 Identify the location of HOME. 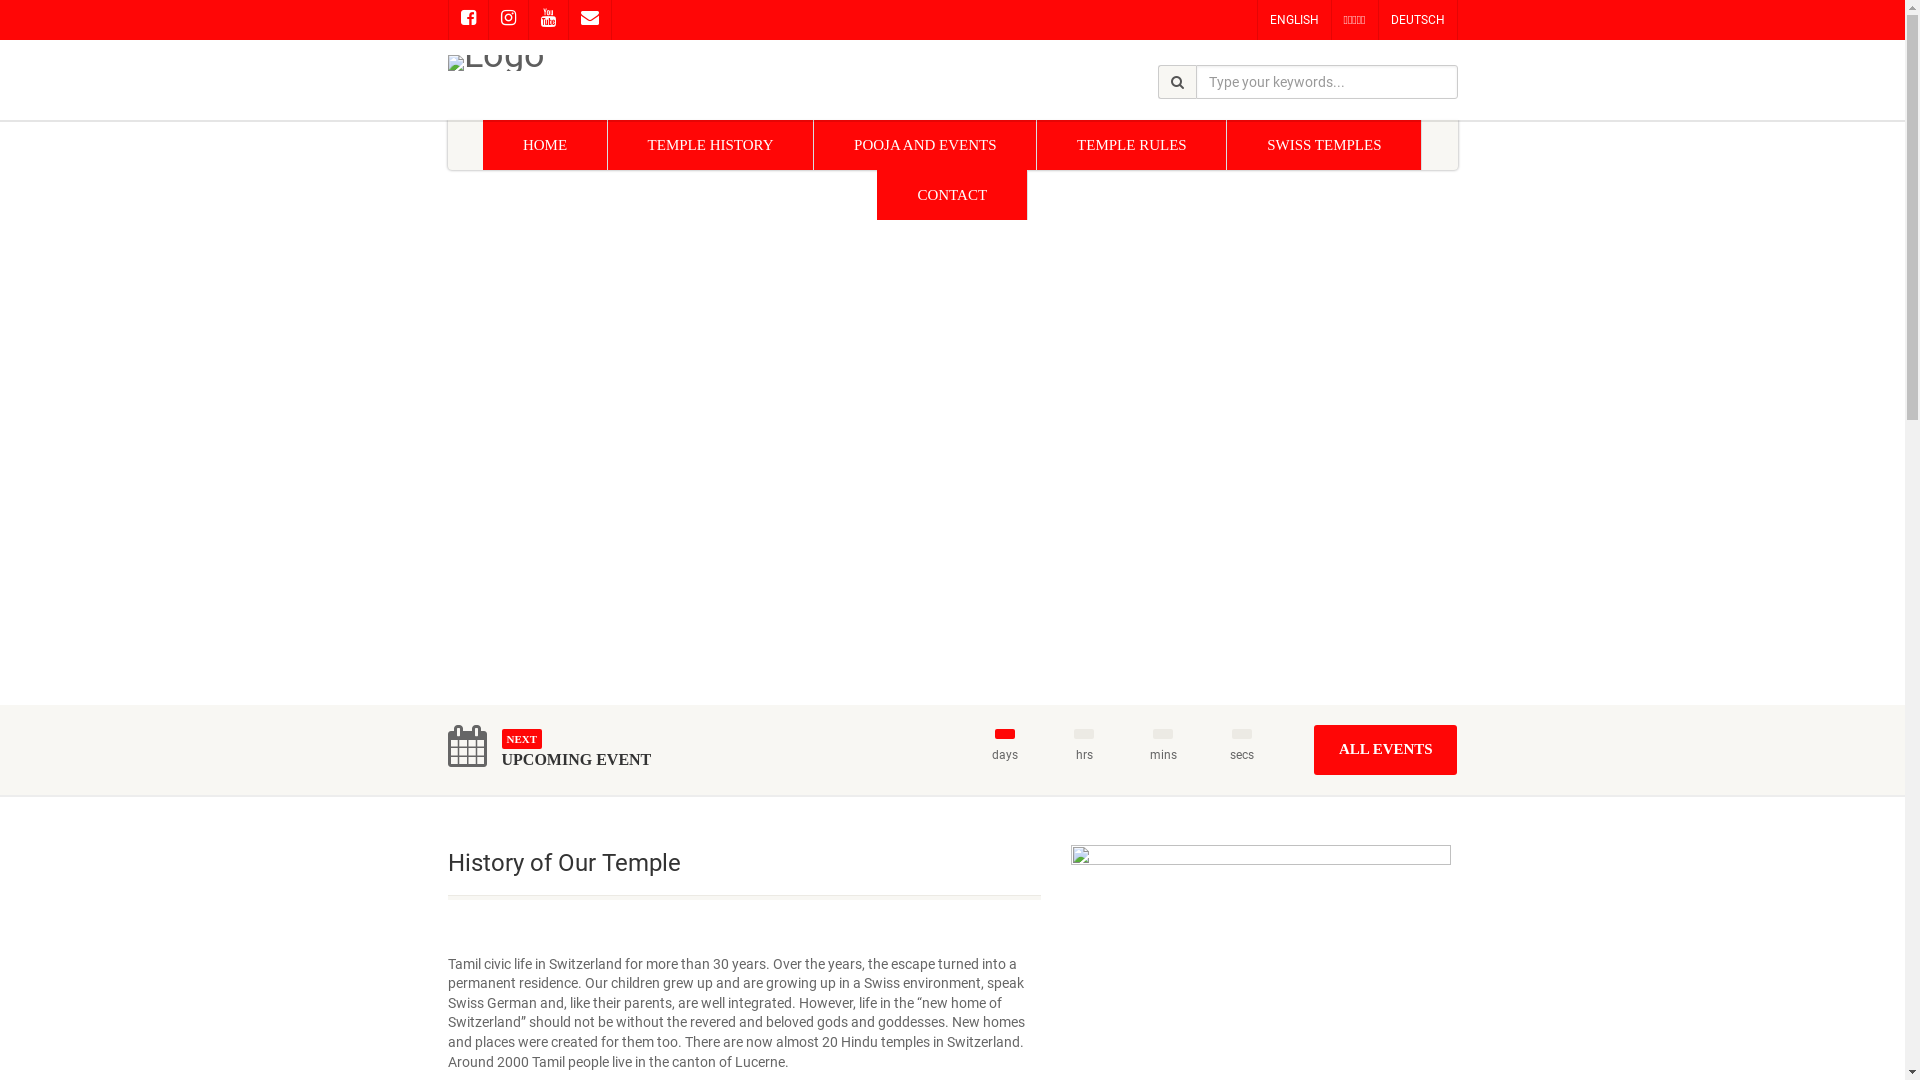
(546, 145).